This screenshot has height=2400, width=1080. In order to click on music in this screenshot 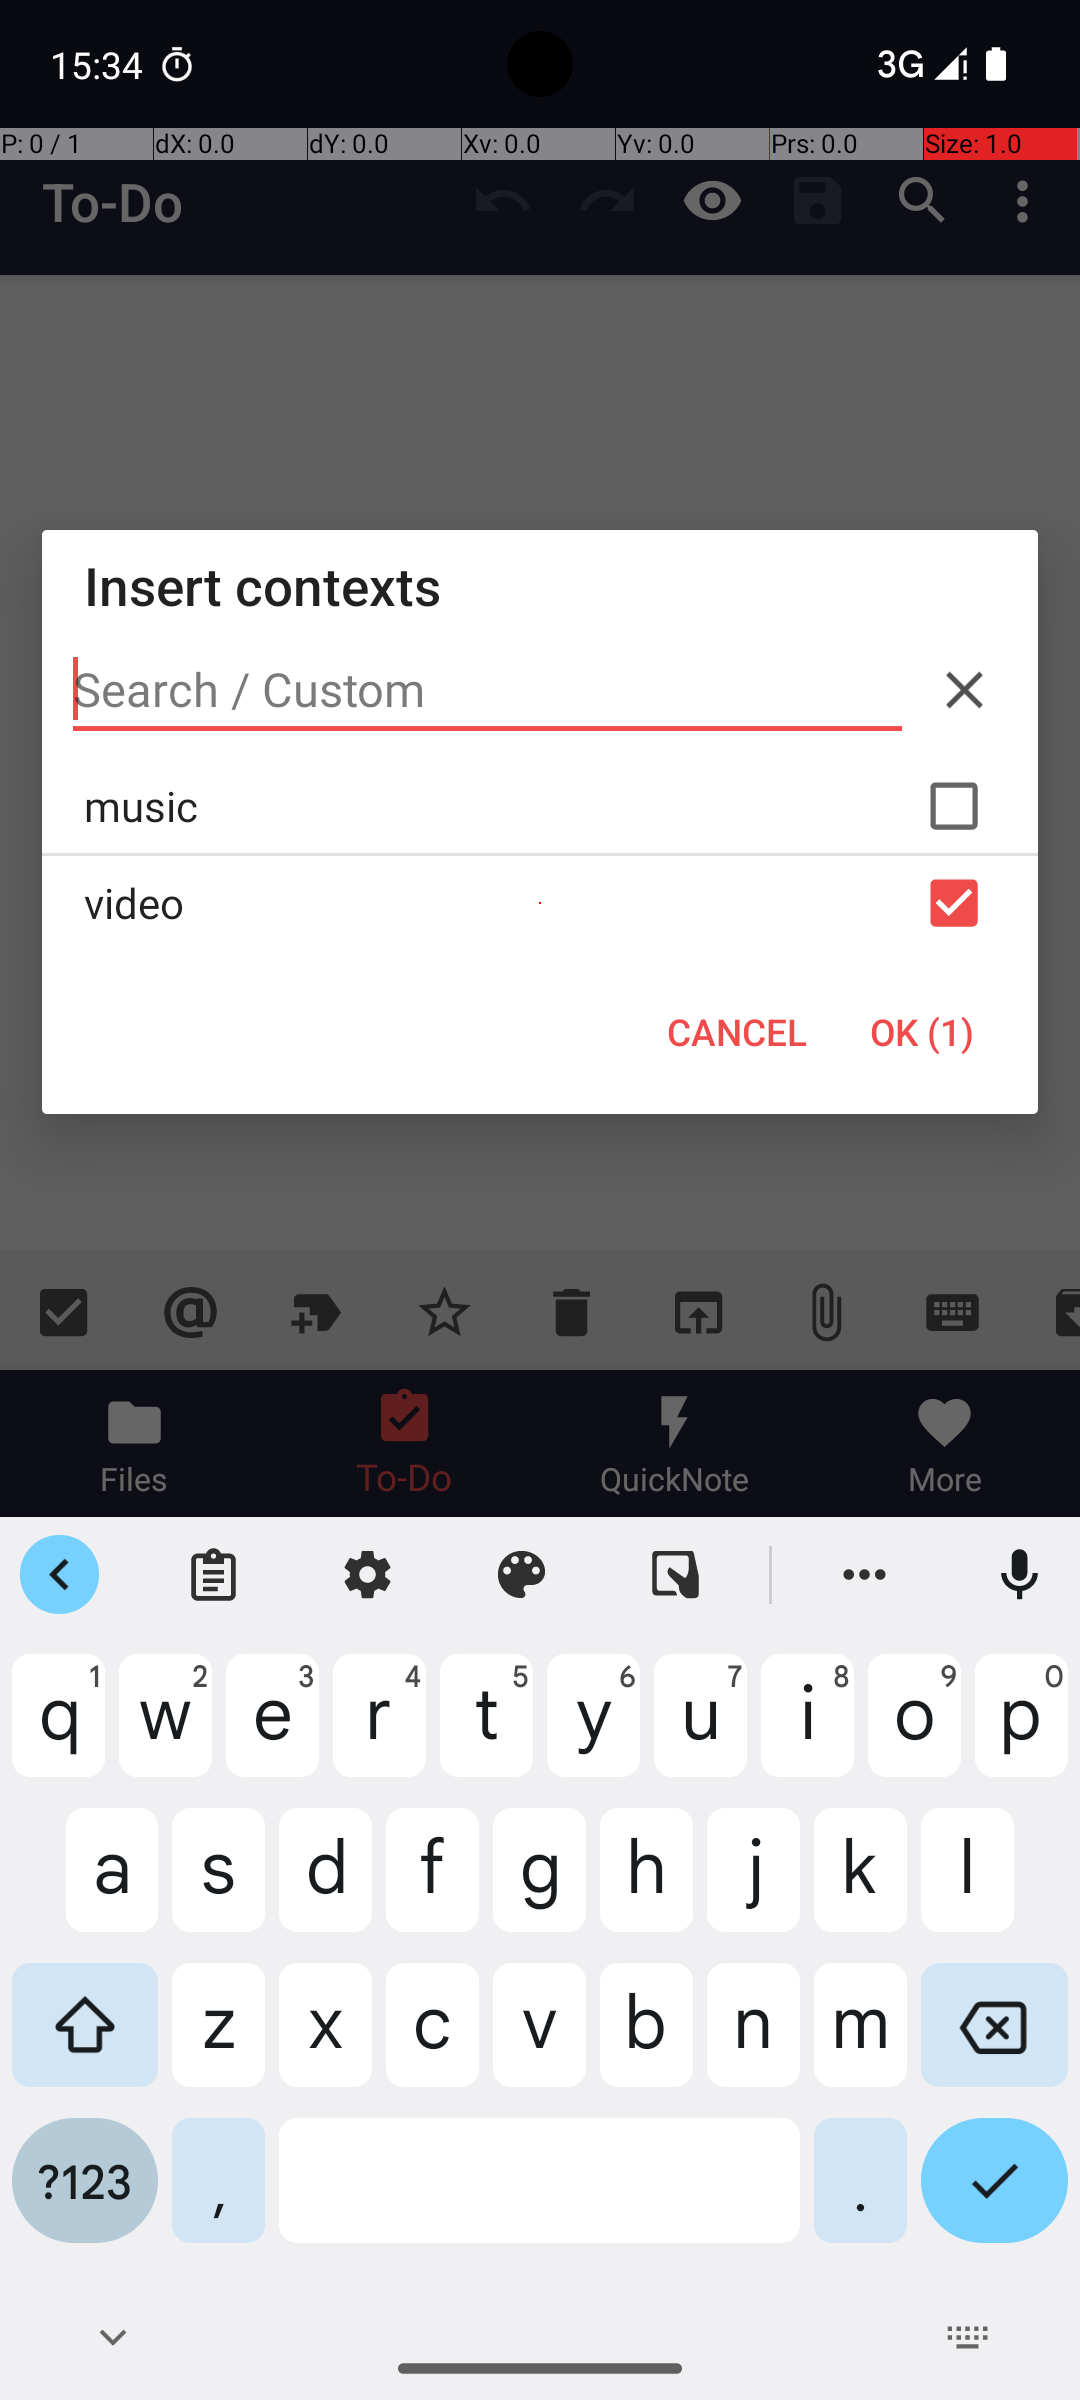, I will do `click(540, 806)`.